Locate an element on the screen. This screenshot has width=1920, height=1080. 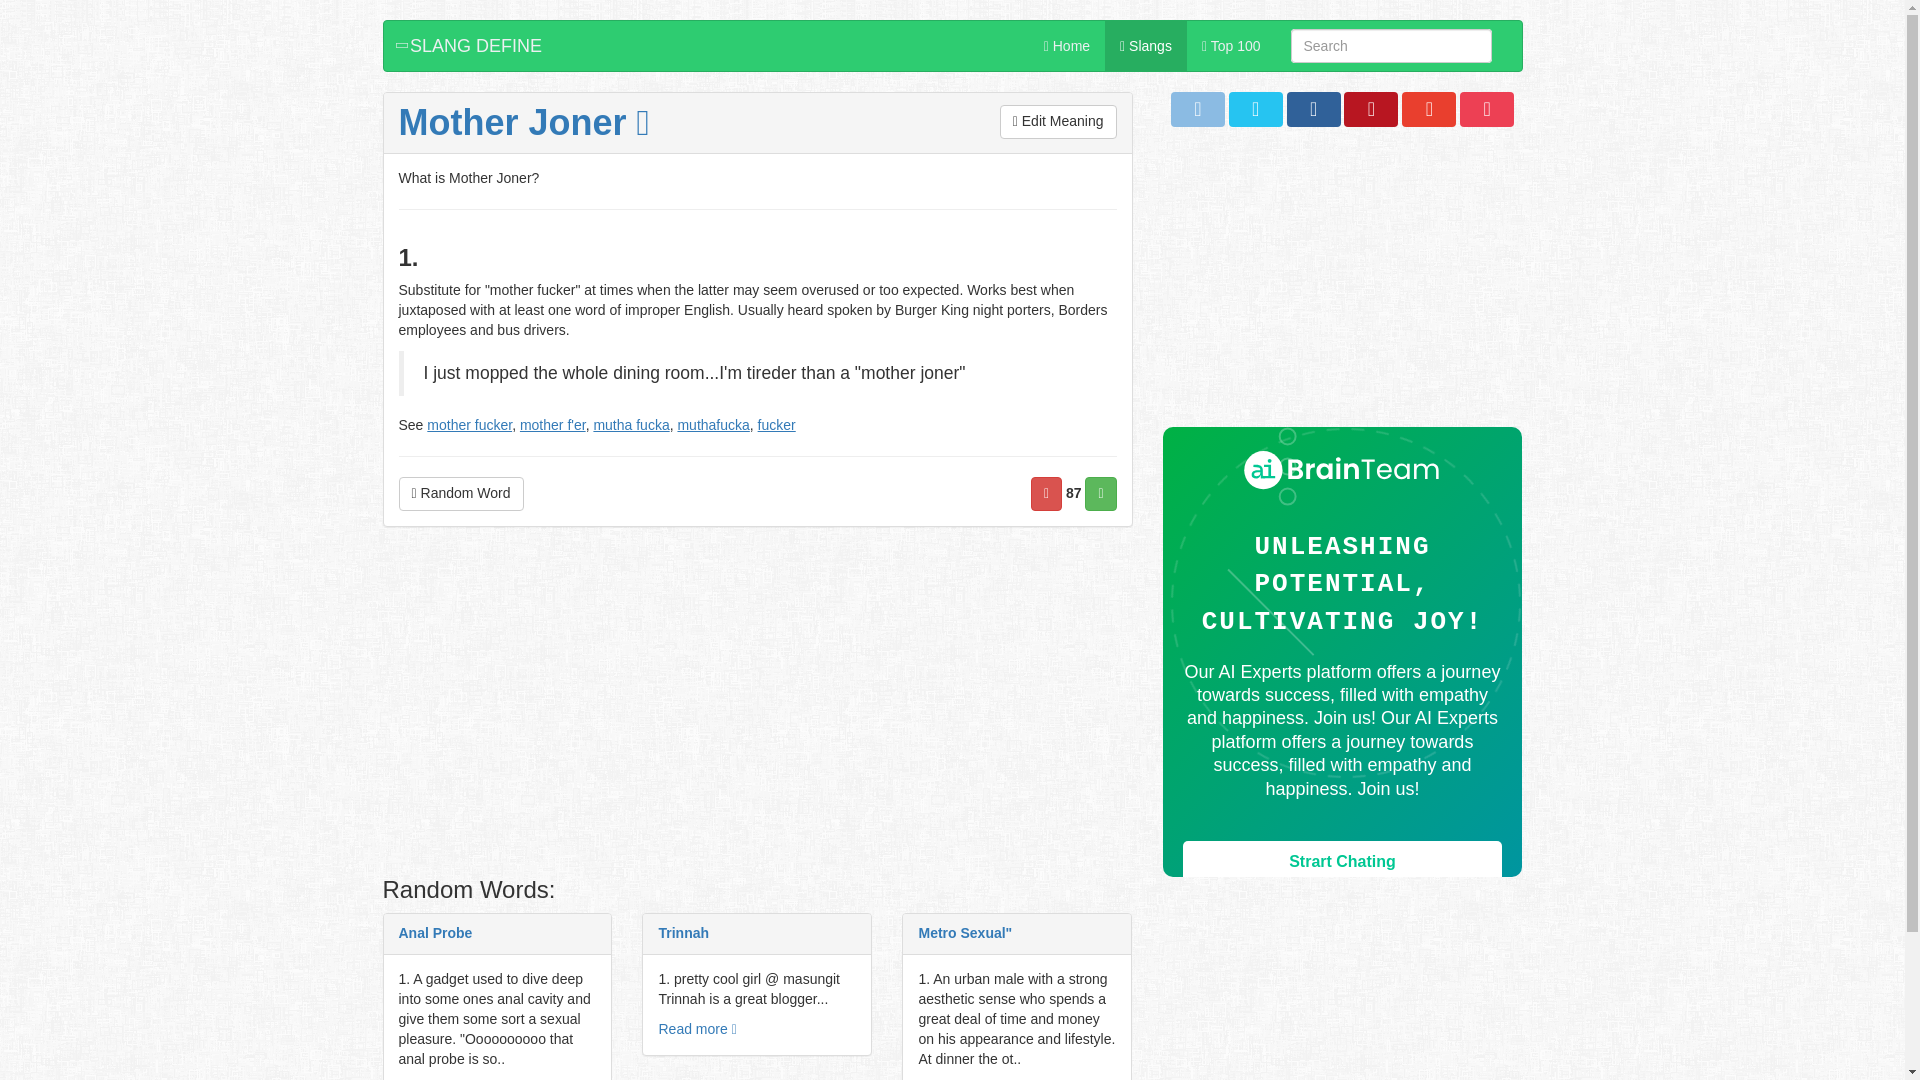
Trinnah is located at coordinates (683, 932).